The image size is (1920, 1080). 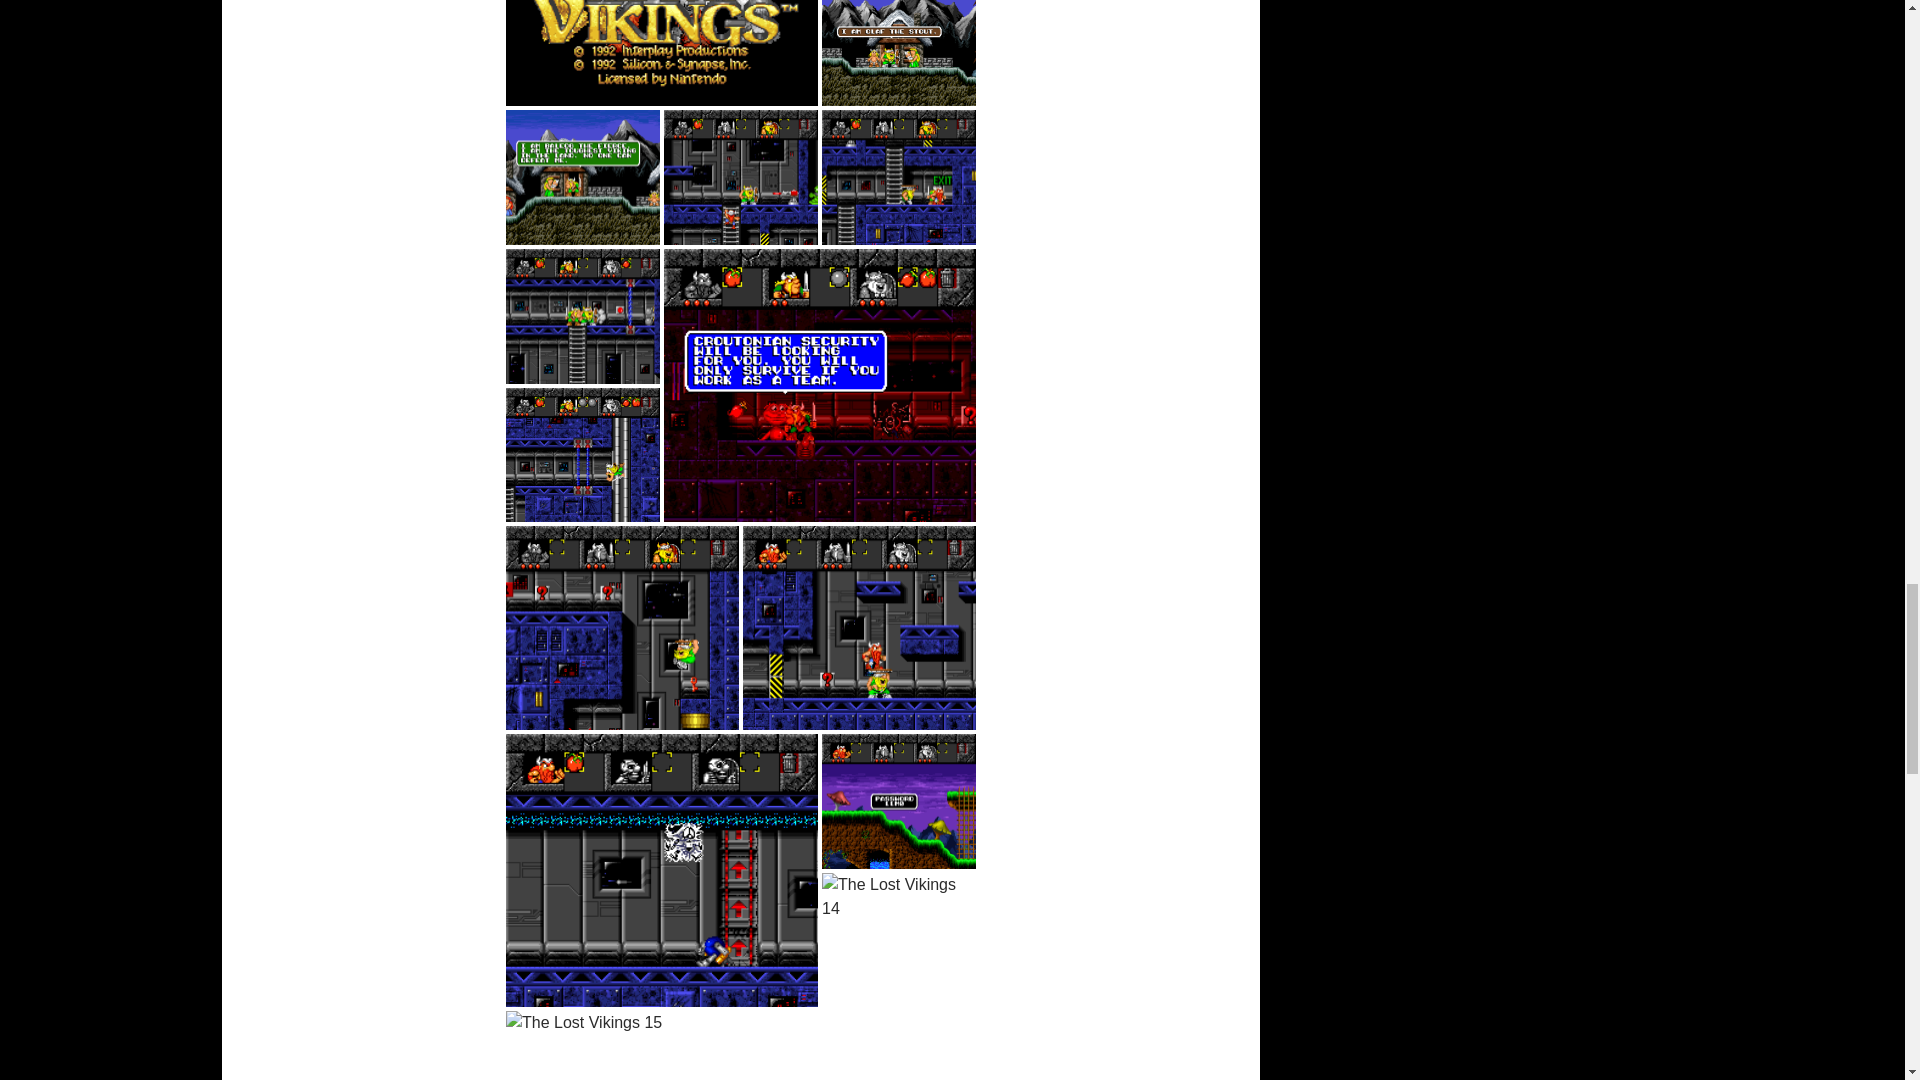 What do you see at coordinates (820, 385) in the screenshot?
I see `The Lost Vikings 09` at bounding box center [820, 385].